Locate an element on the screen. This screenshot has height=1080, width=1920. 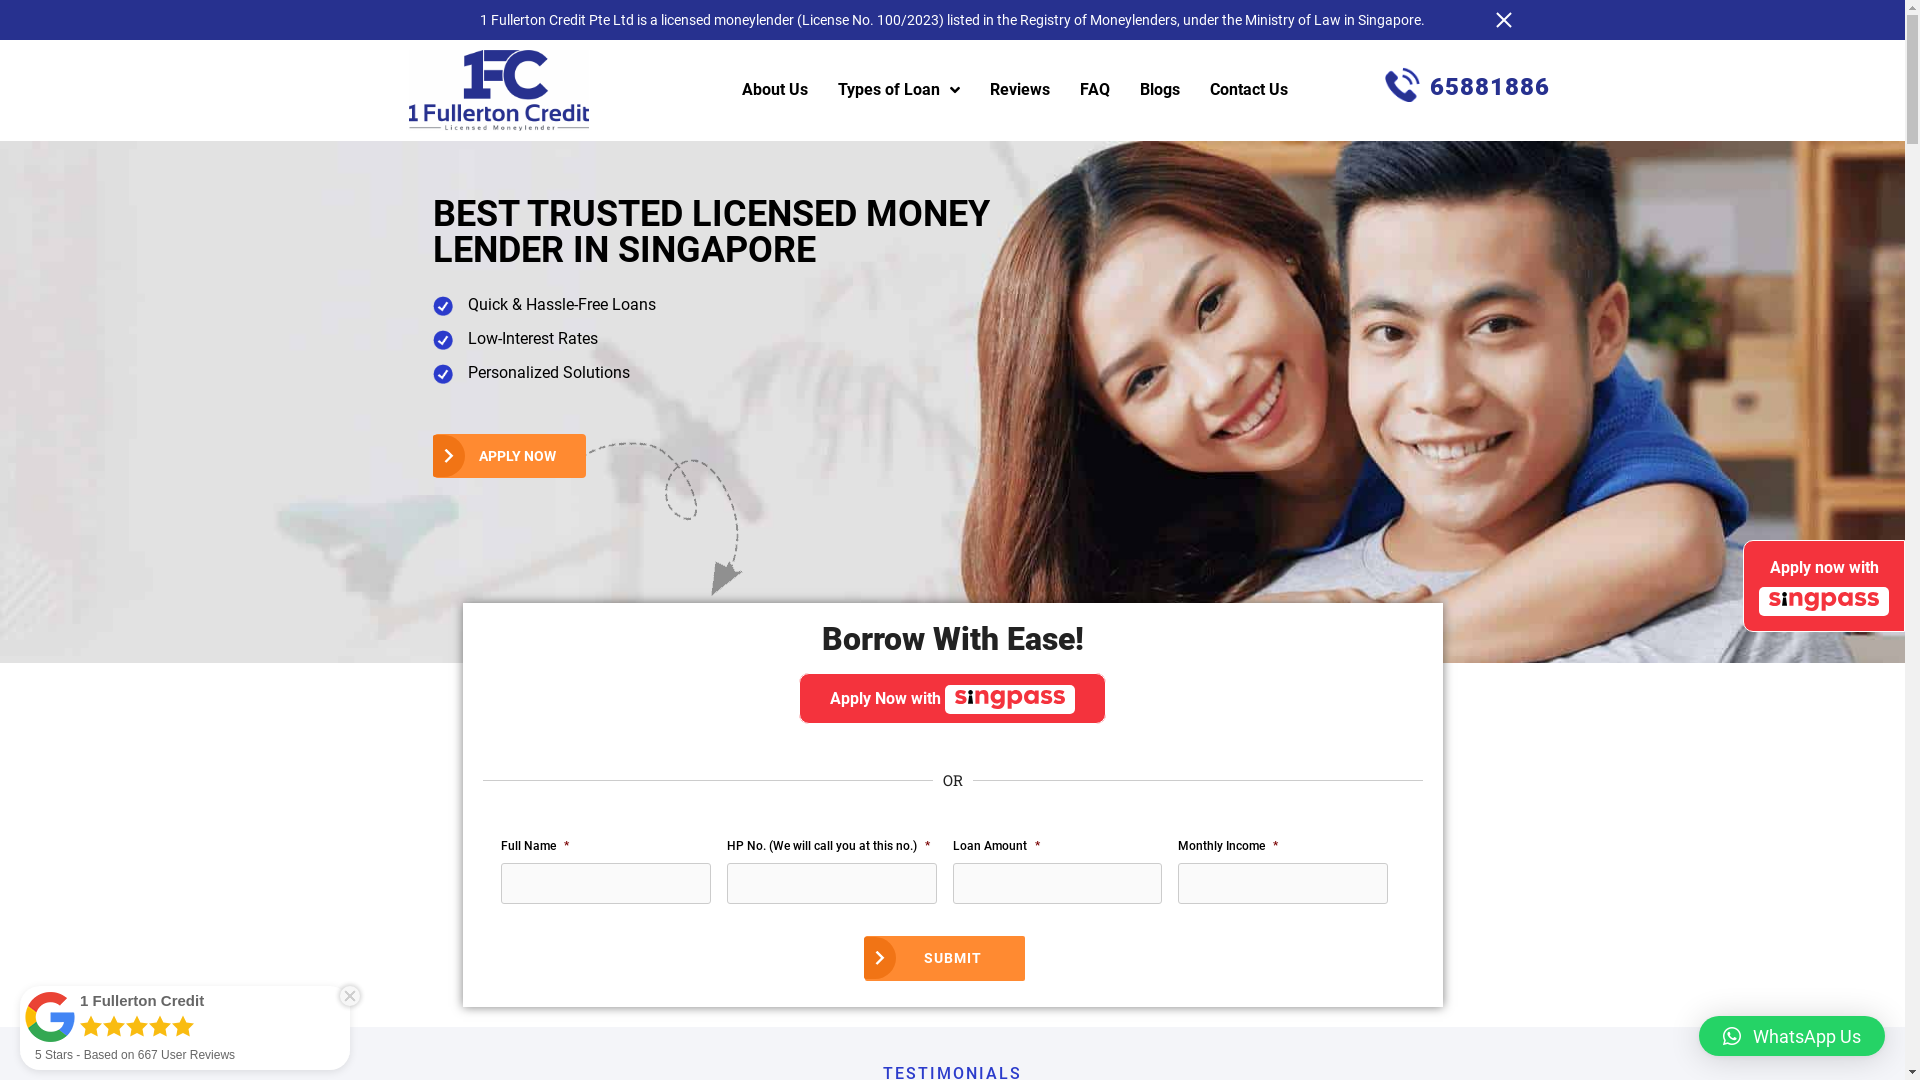
Blogs is located at coordinates (1160, 90).